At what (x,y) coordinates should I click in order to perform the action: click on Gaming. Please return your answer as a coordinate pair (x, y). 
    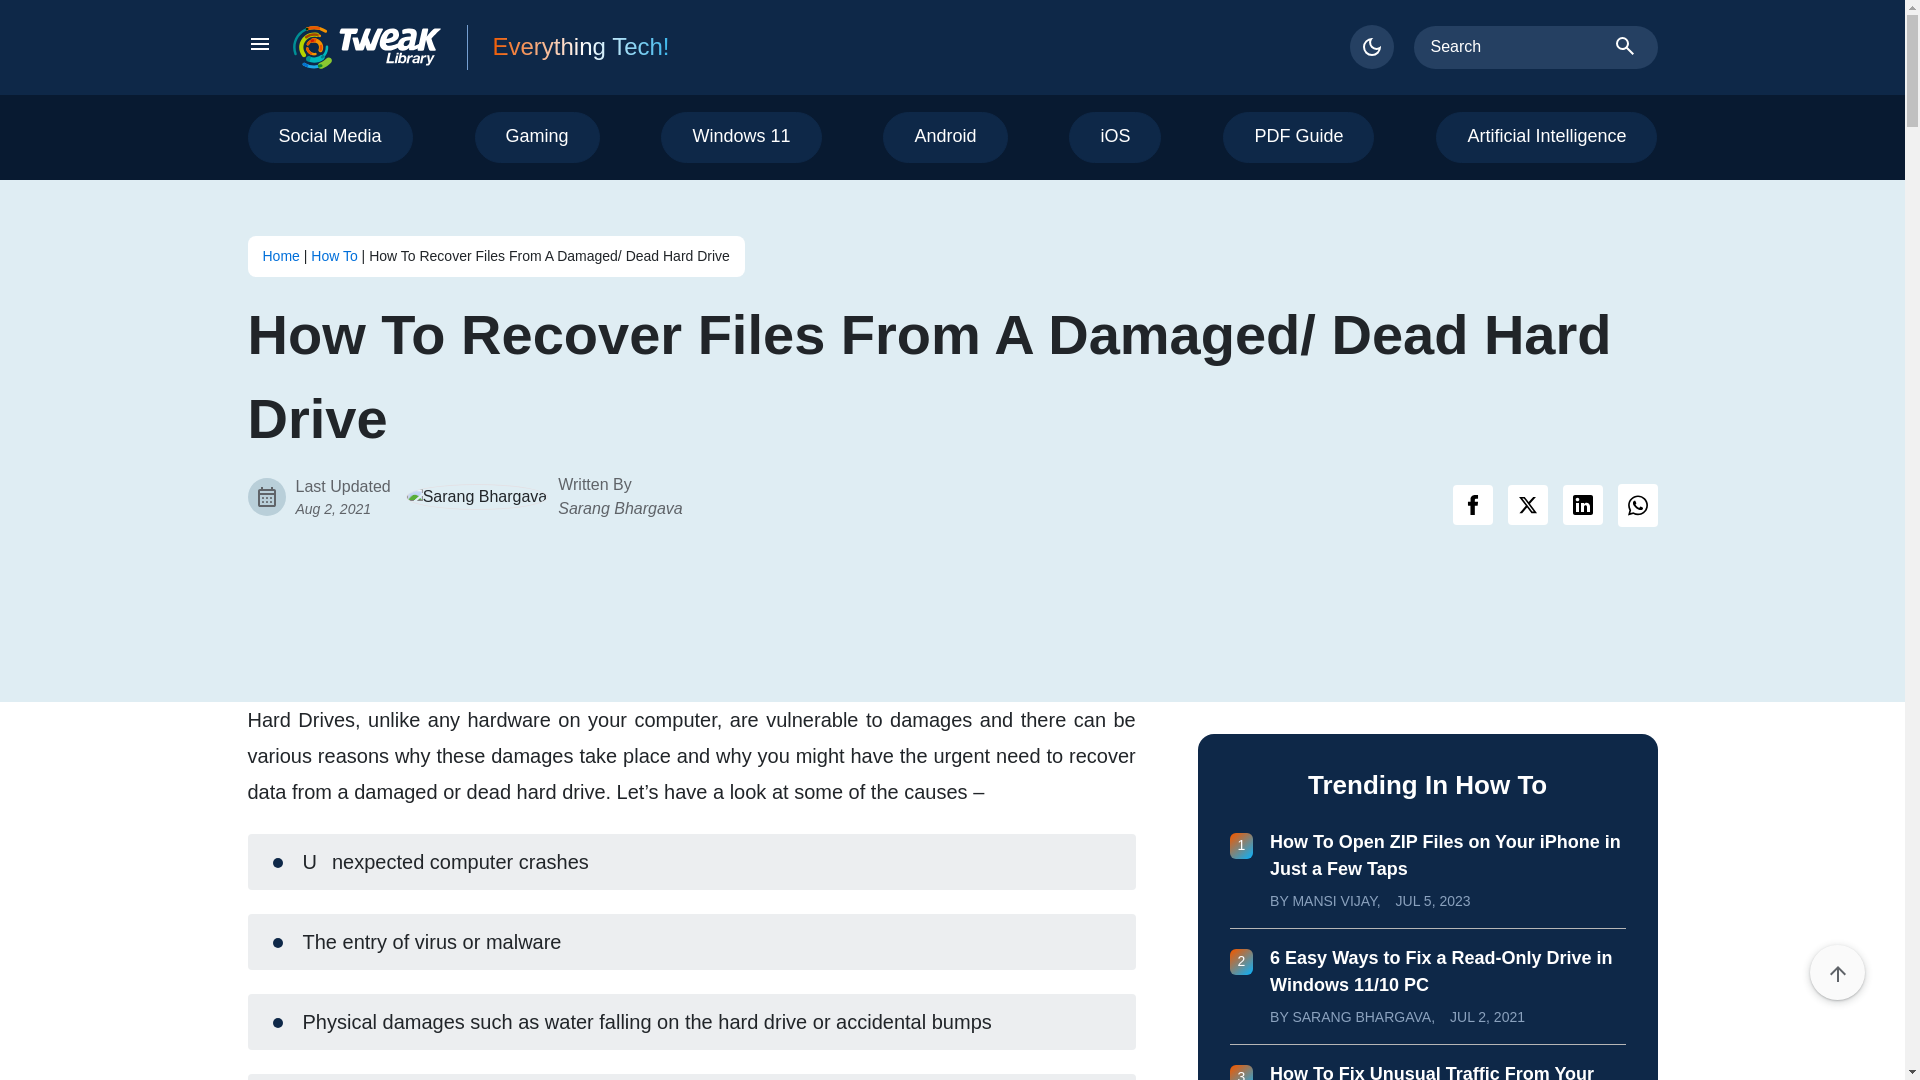
    Looking at the image, I should click on (536, 138).